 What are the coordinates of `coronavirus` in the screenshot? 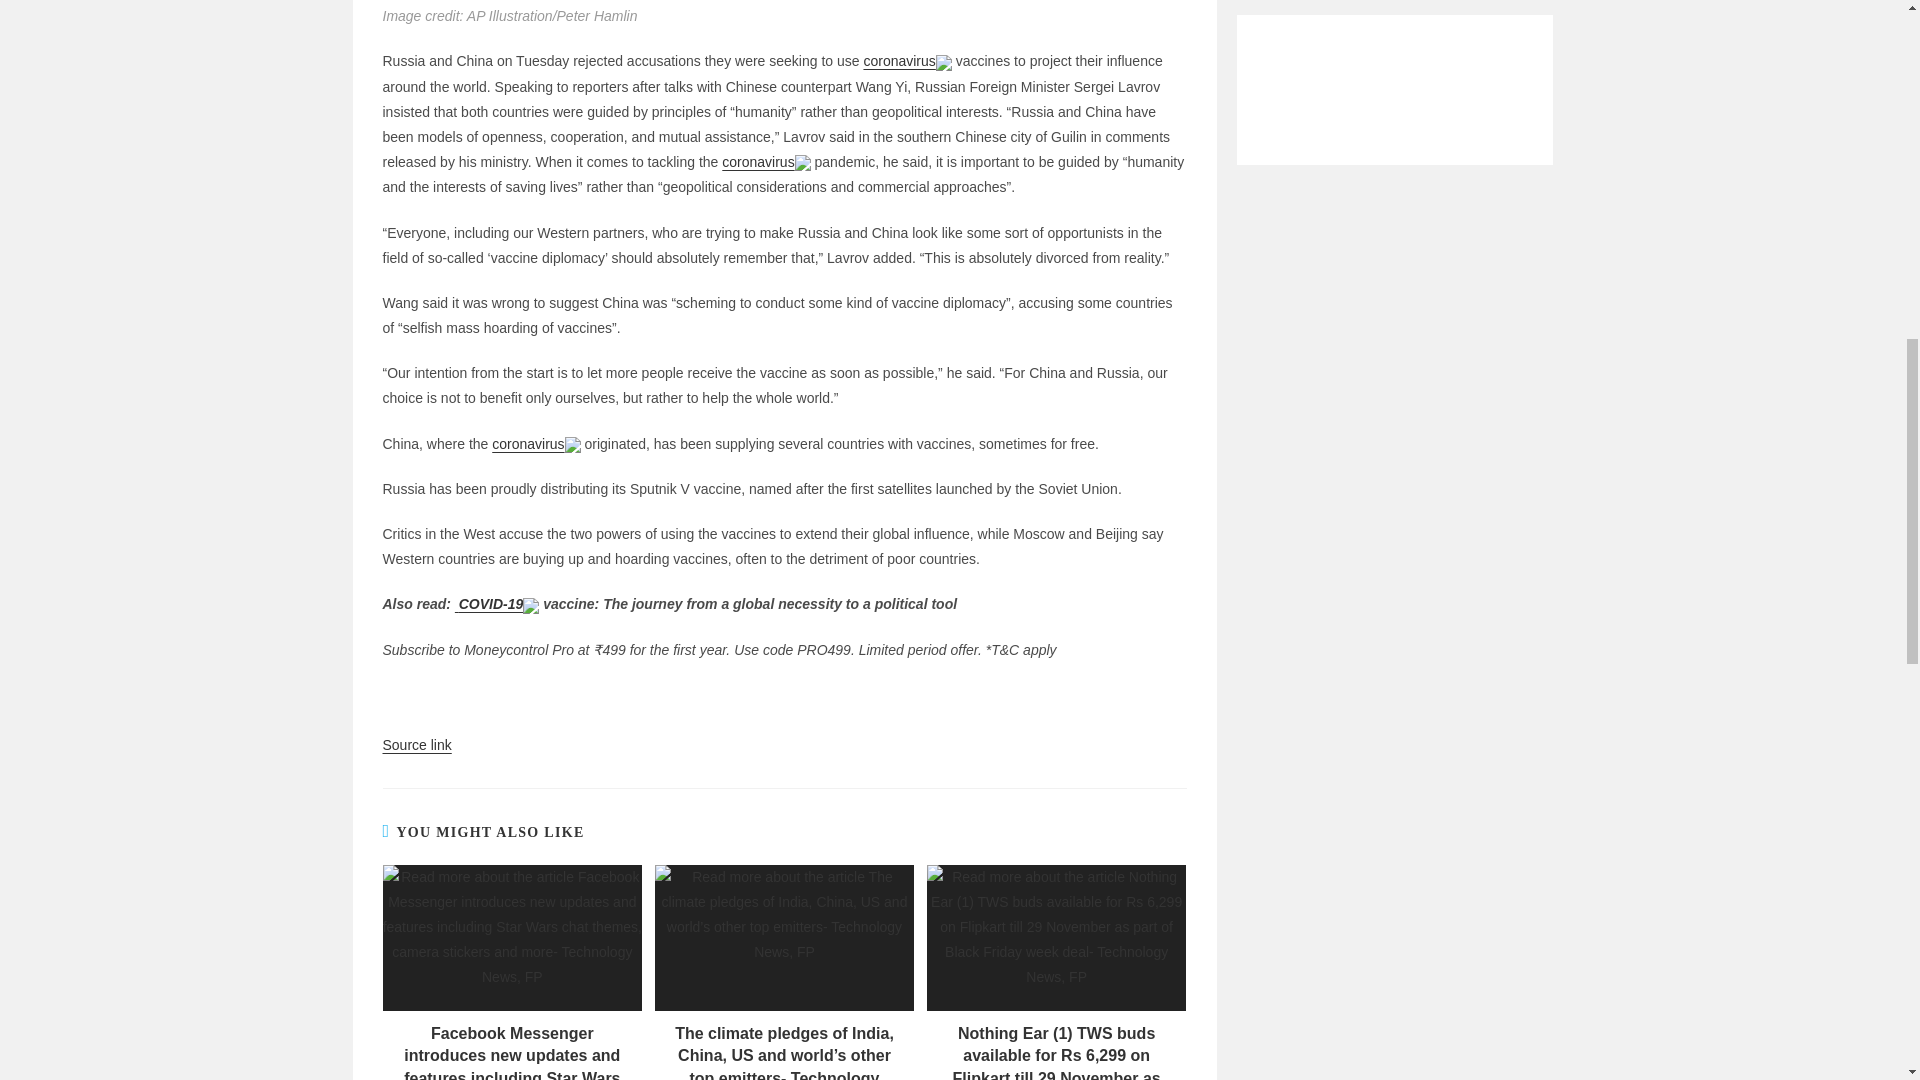 It's located at (898, 60).